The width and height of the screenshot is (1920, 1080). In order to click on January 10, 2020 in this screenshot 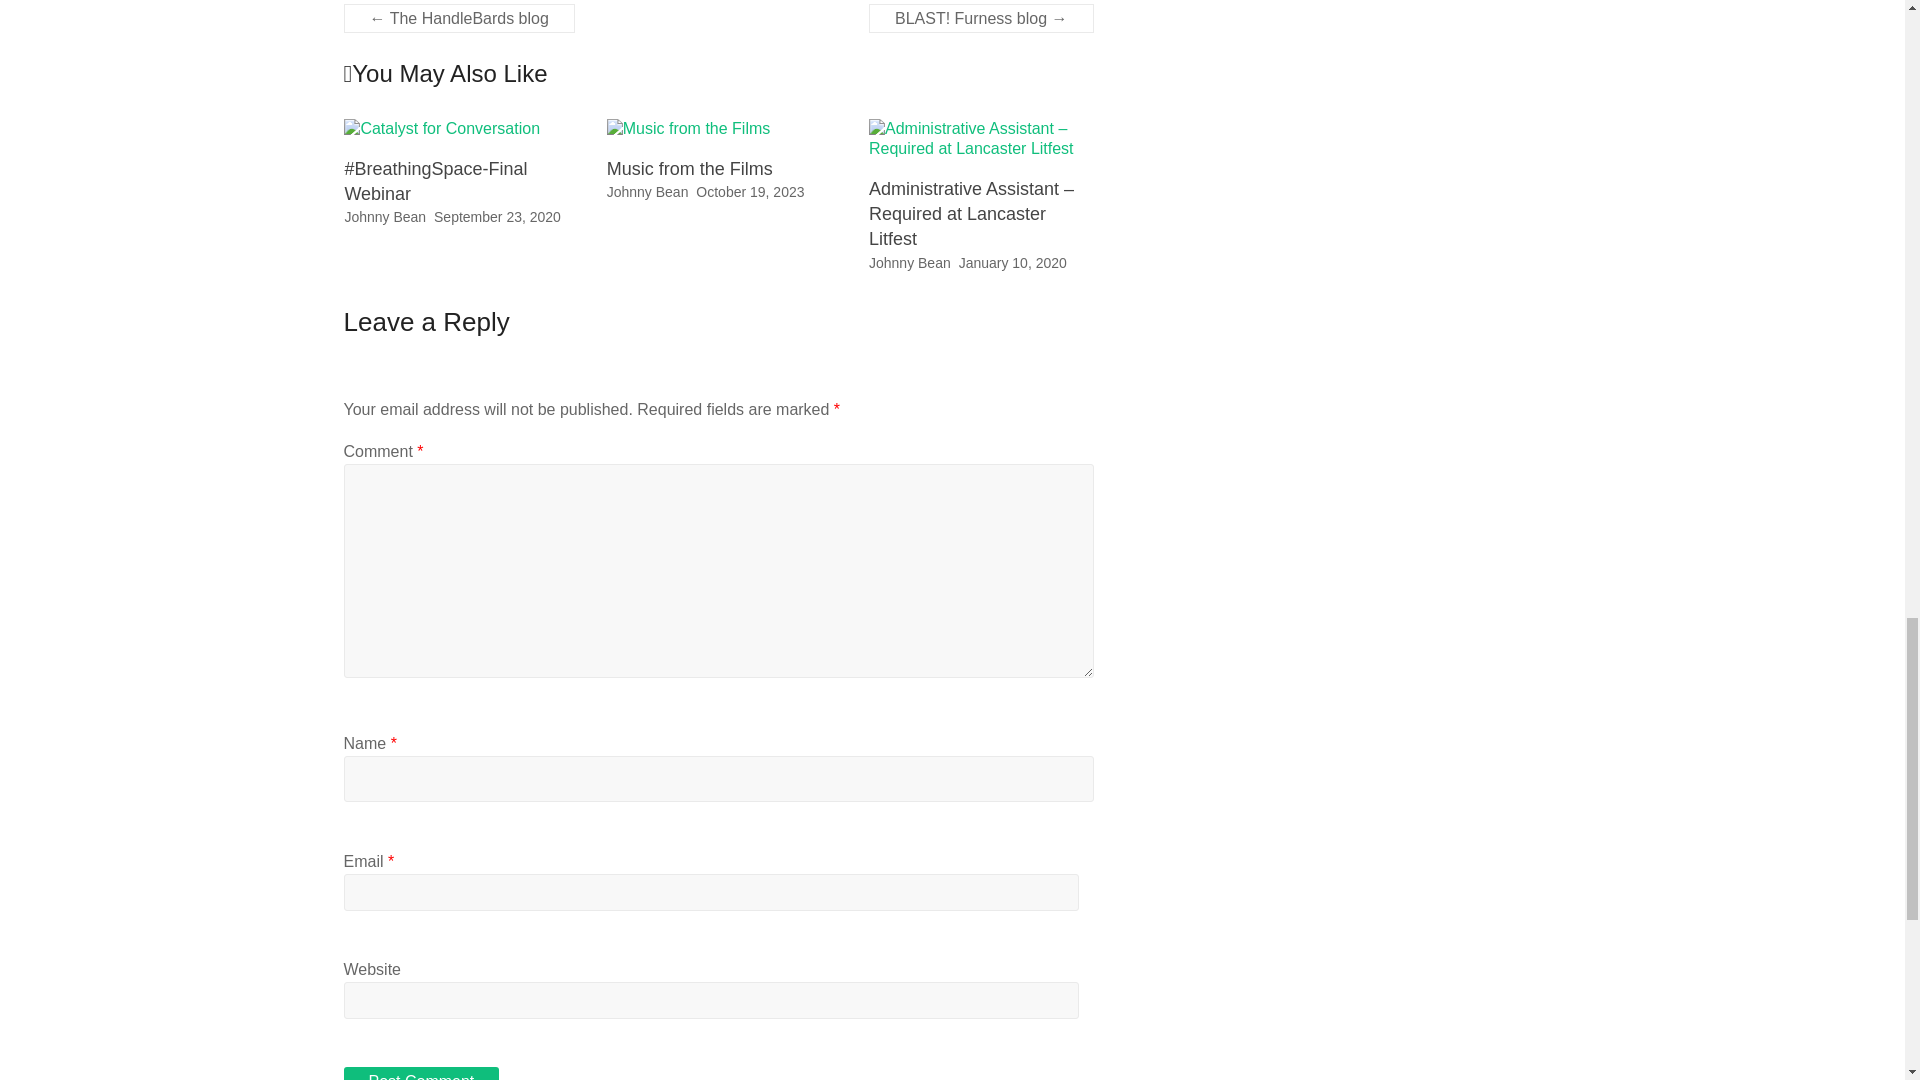, I will do `click(1012, 262)`.